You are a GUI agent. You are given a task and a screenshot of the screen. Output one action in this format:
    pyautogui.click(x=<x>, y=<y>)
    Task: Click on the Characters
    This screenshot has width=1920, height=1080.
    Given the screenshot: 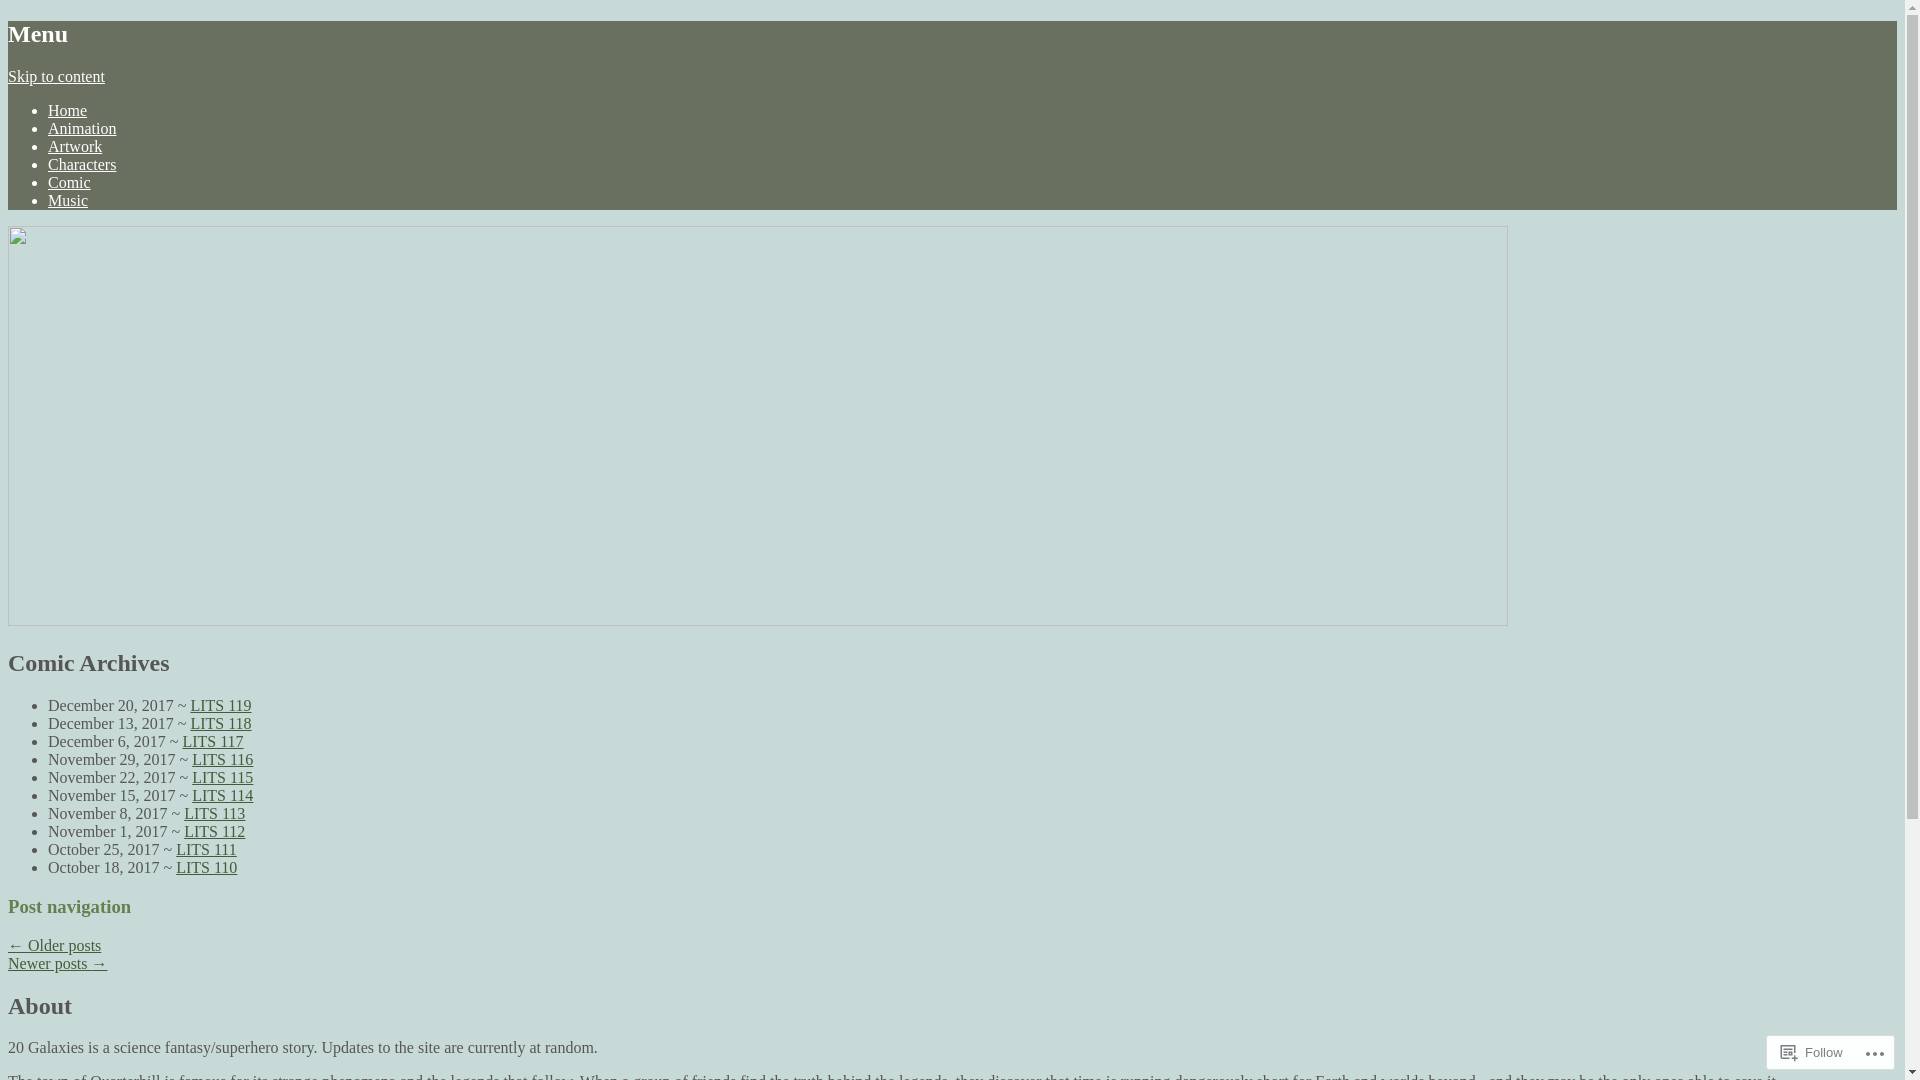 What is the action you would take?
    pyautogui.click(x=82, y=164)
    